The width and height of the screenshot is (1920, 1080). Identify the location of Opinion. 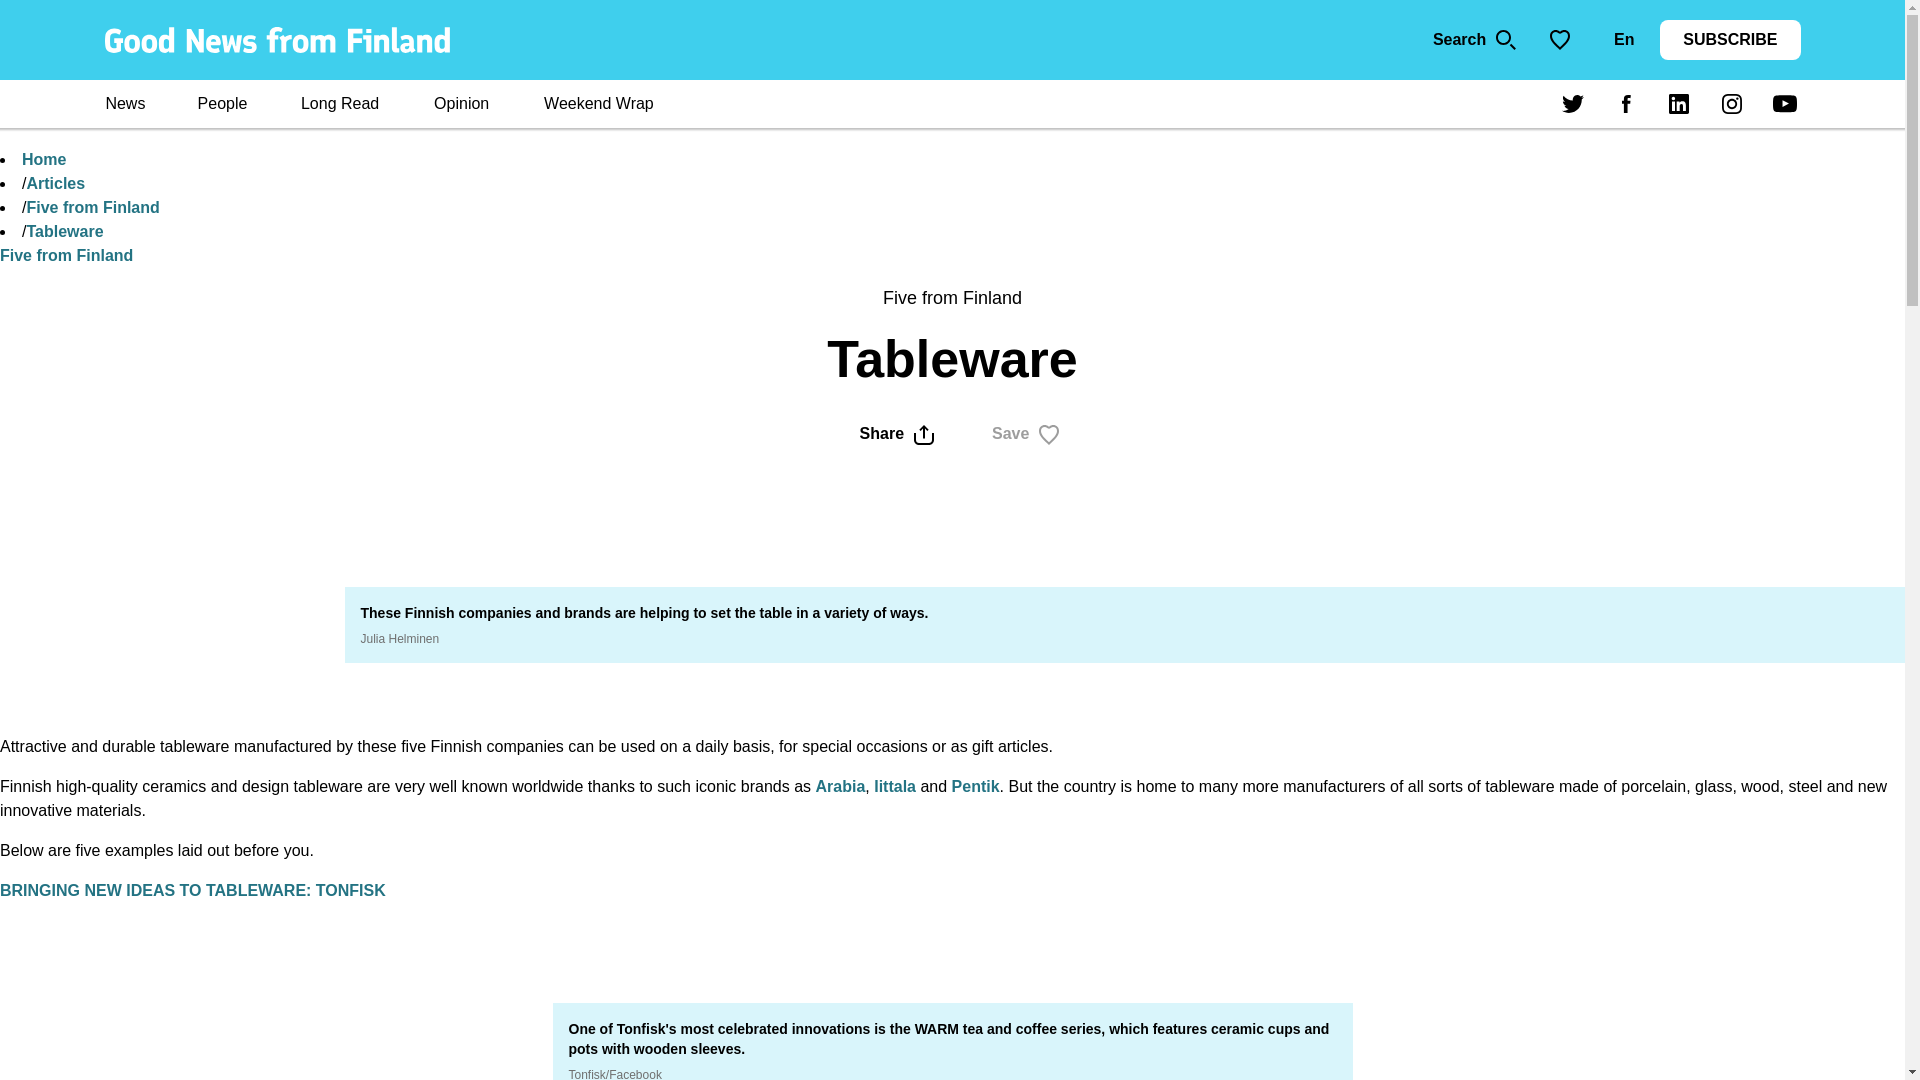
(460, 105).